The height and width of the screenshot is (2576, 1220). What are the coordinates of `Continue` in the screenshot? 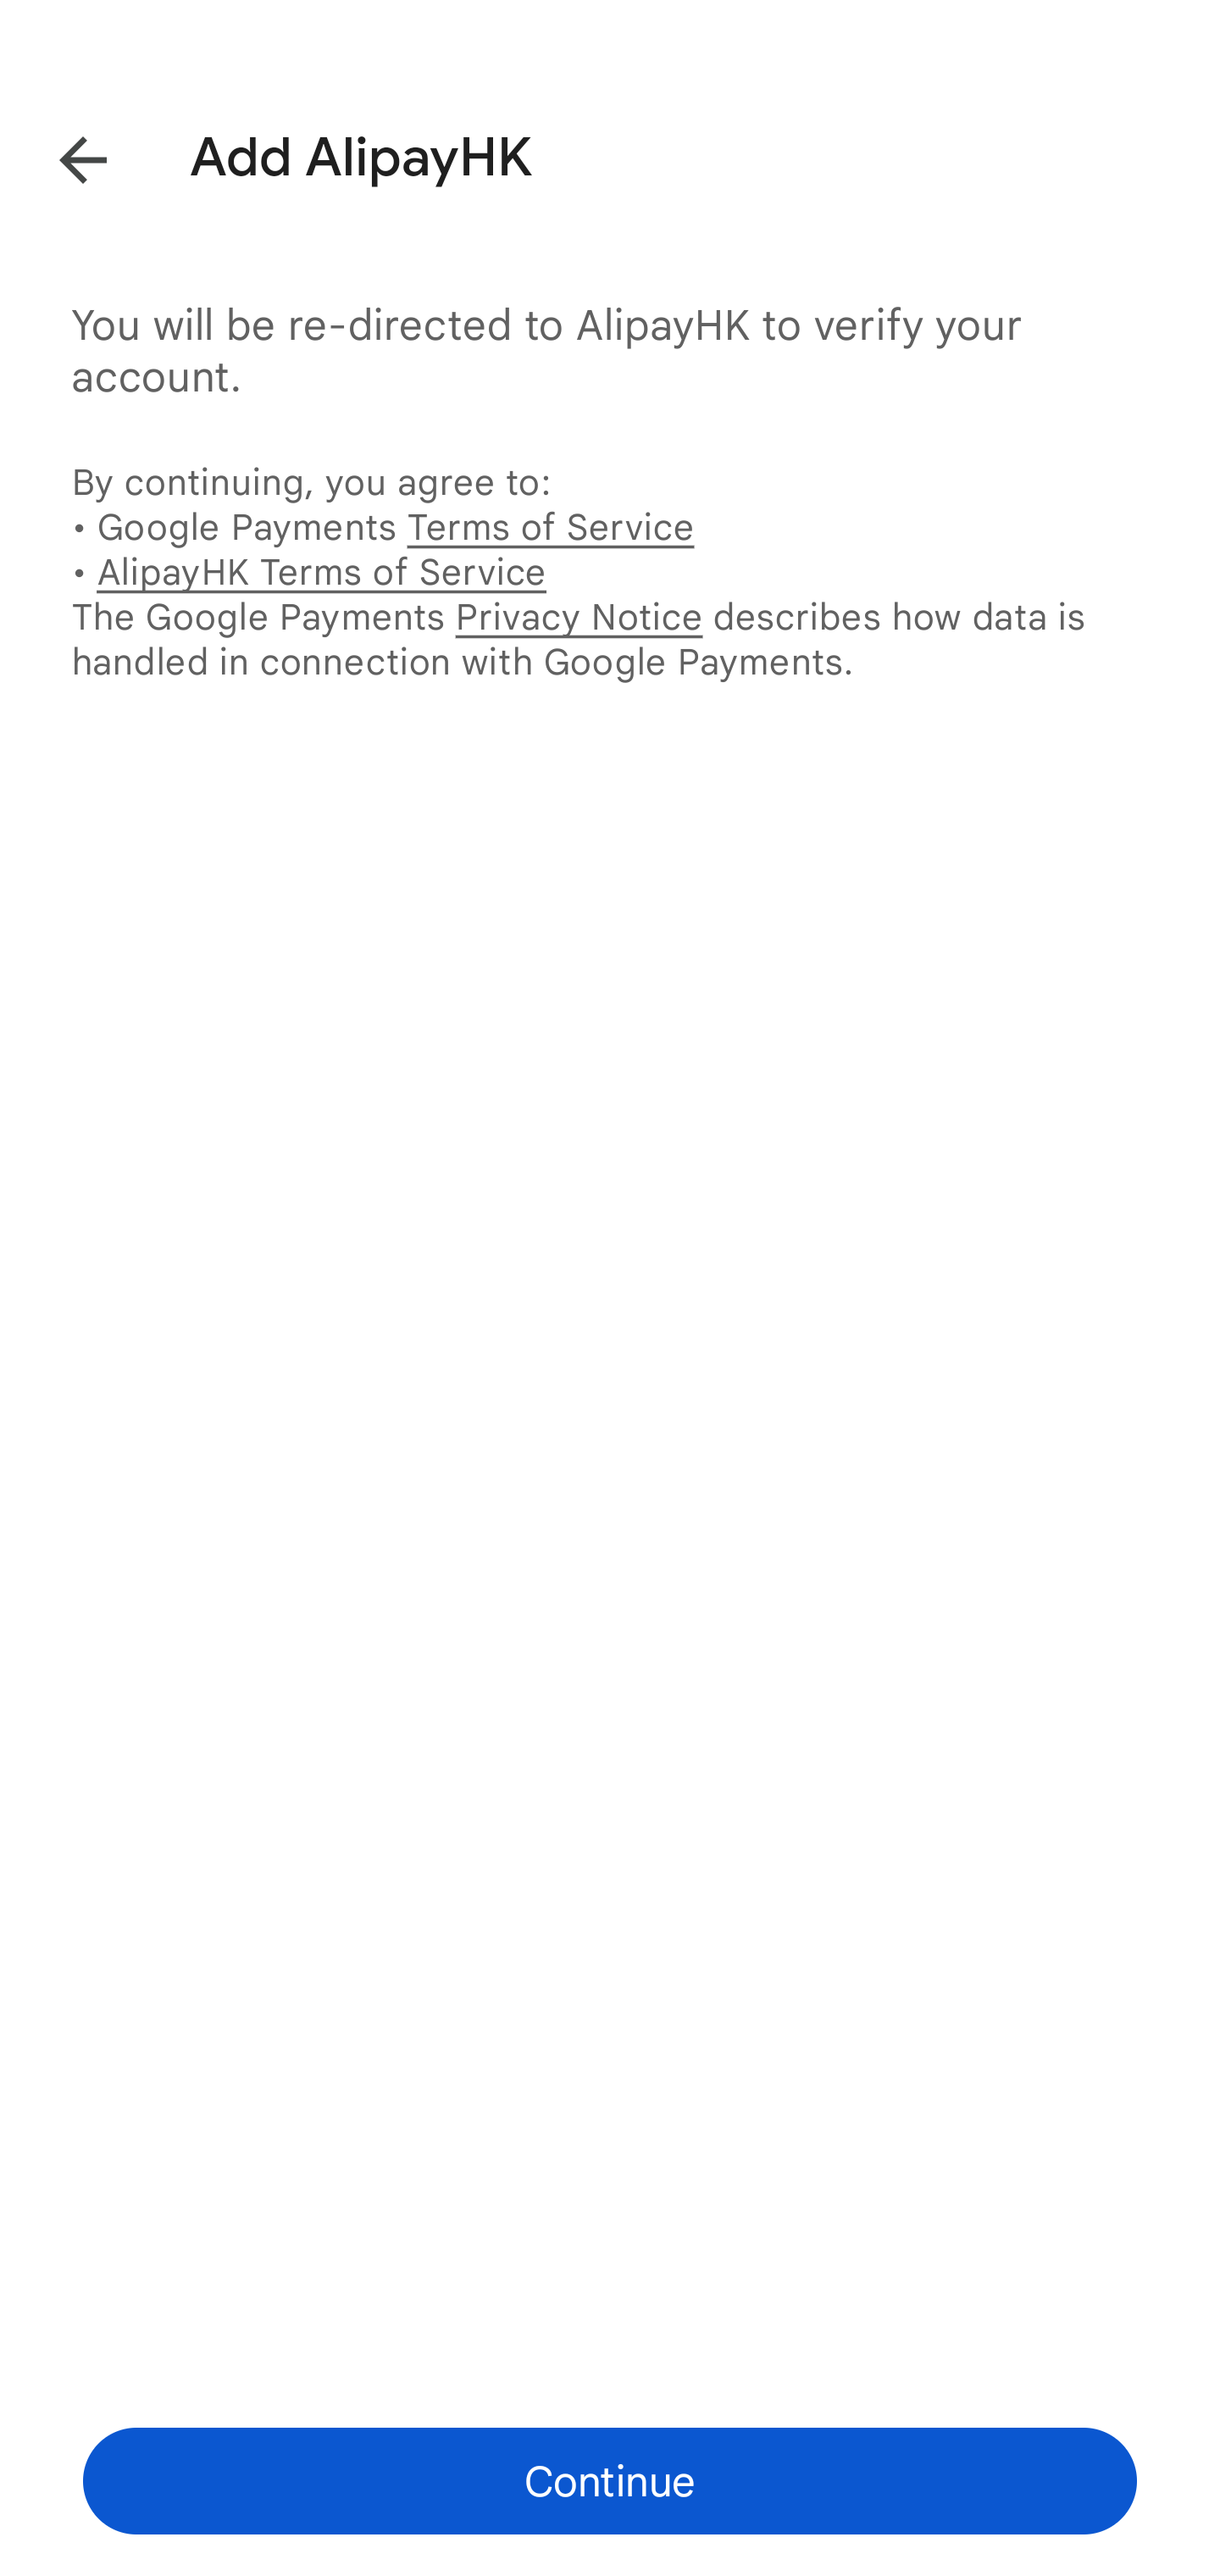 It's located at (610, 2481).